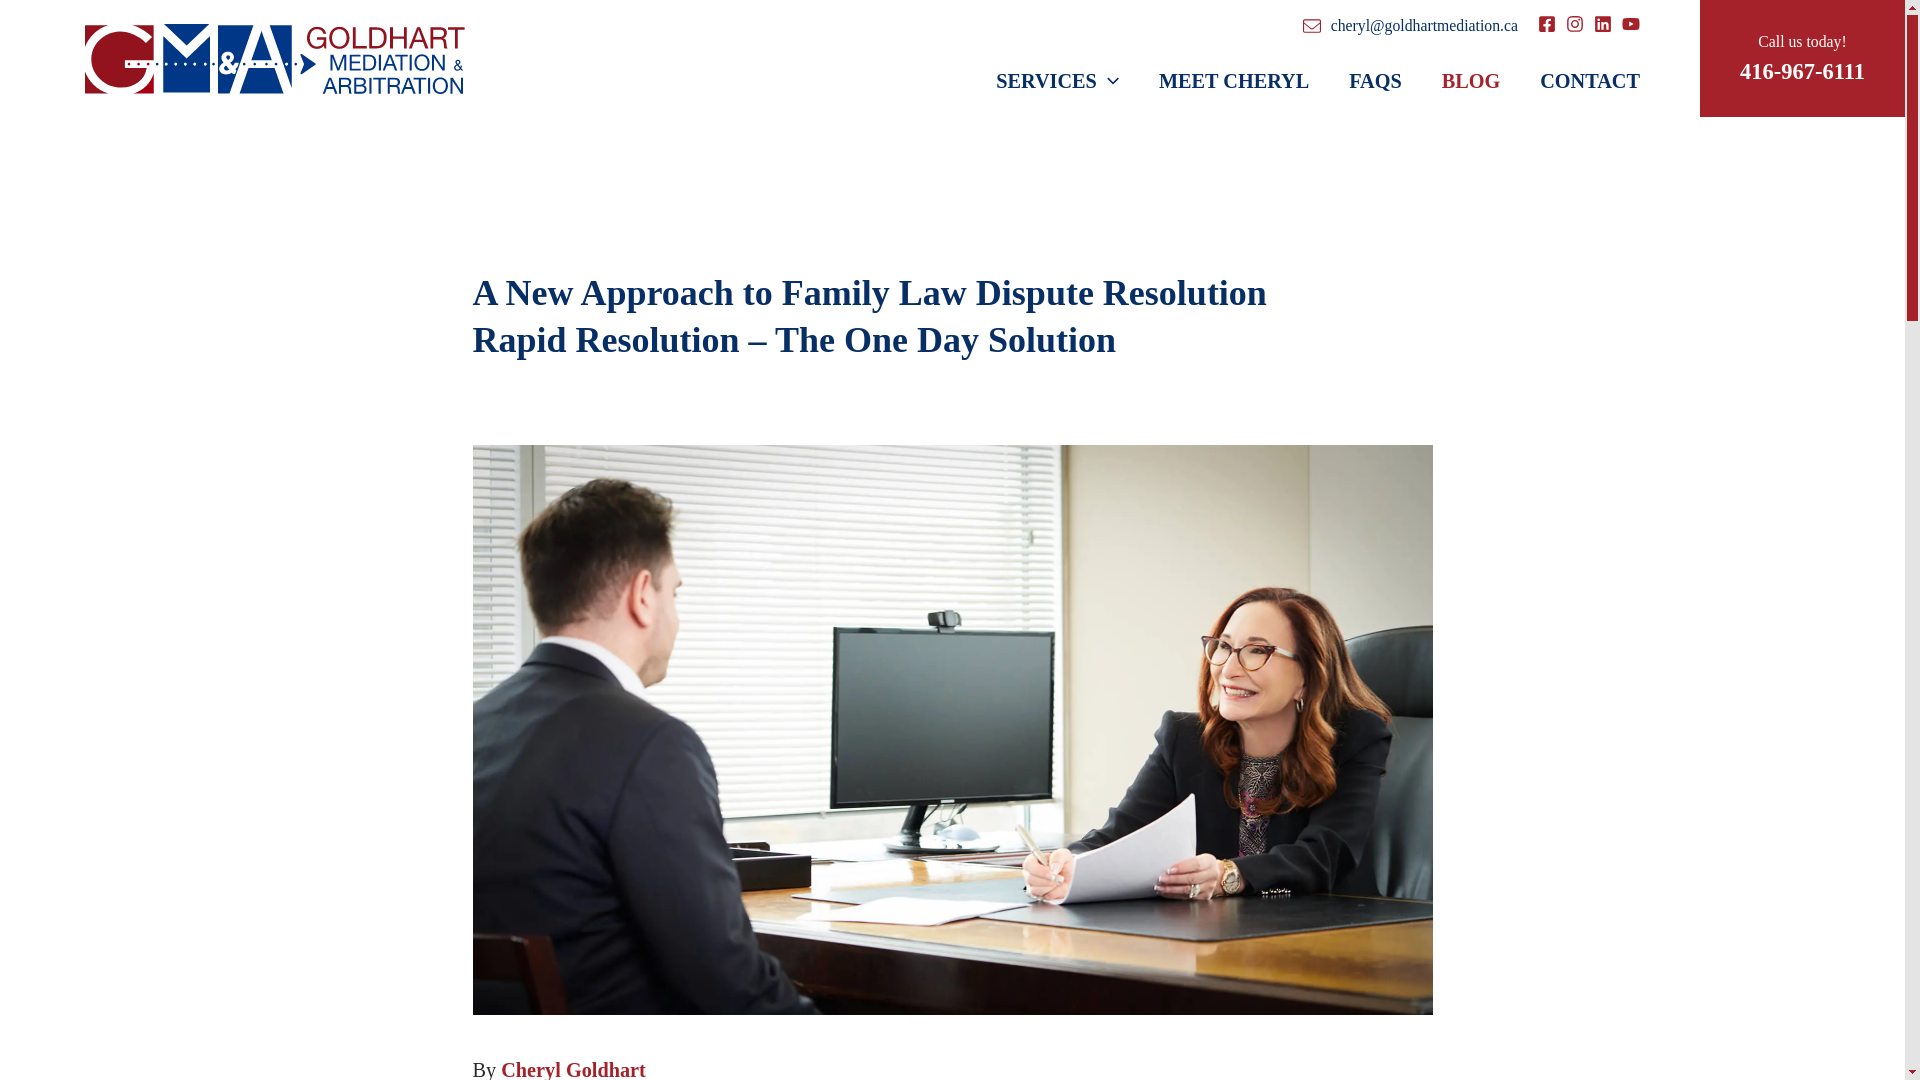 This screenshot has width=1920, height=1080. What do you see at coordinates (1802, 72) in the screenshot?
I see `416-967-6111` at bounding box center [1802, 72].